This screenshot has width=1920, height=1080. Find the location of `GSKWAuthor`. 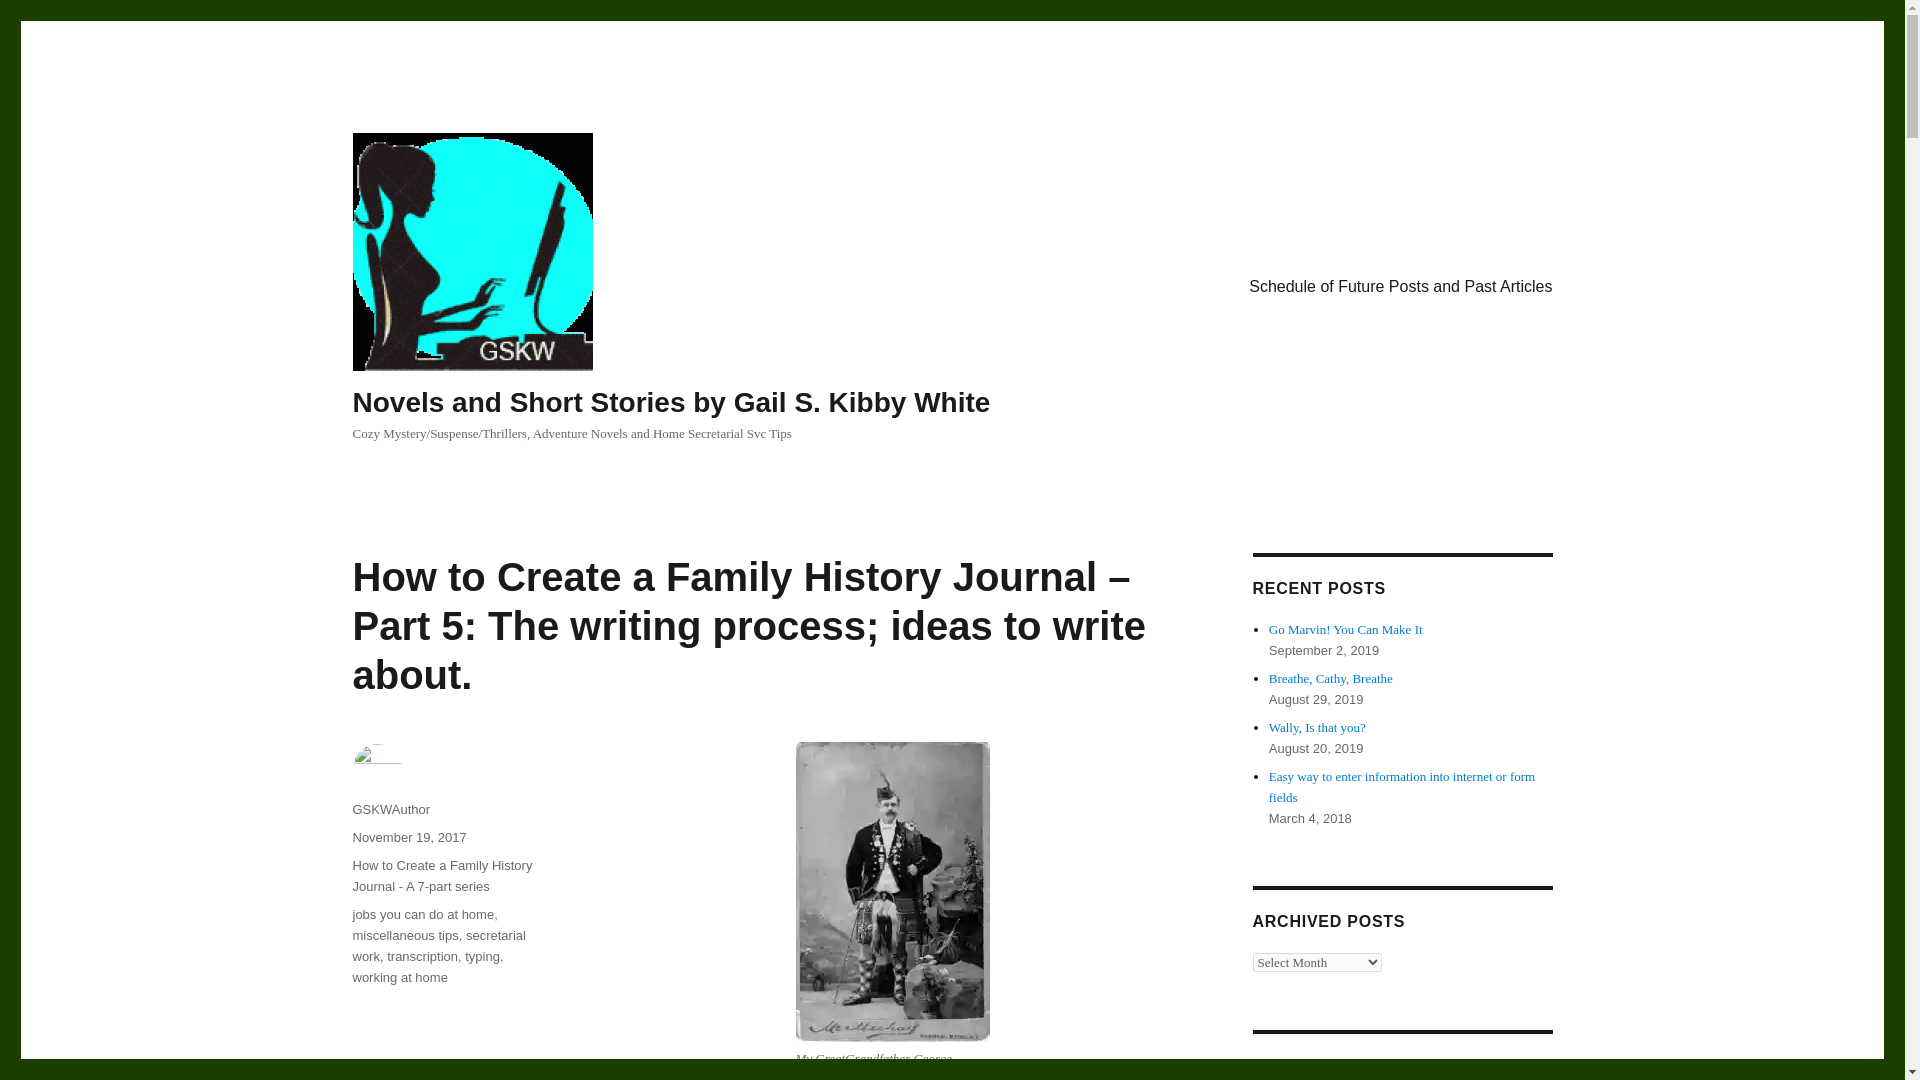

GSKWAuthor is located at coordinates (390, 809).